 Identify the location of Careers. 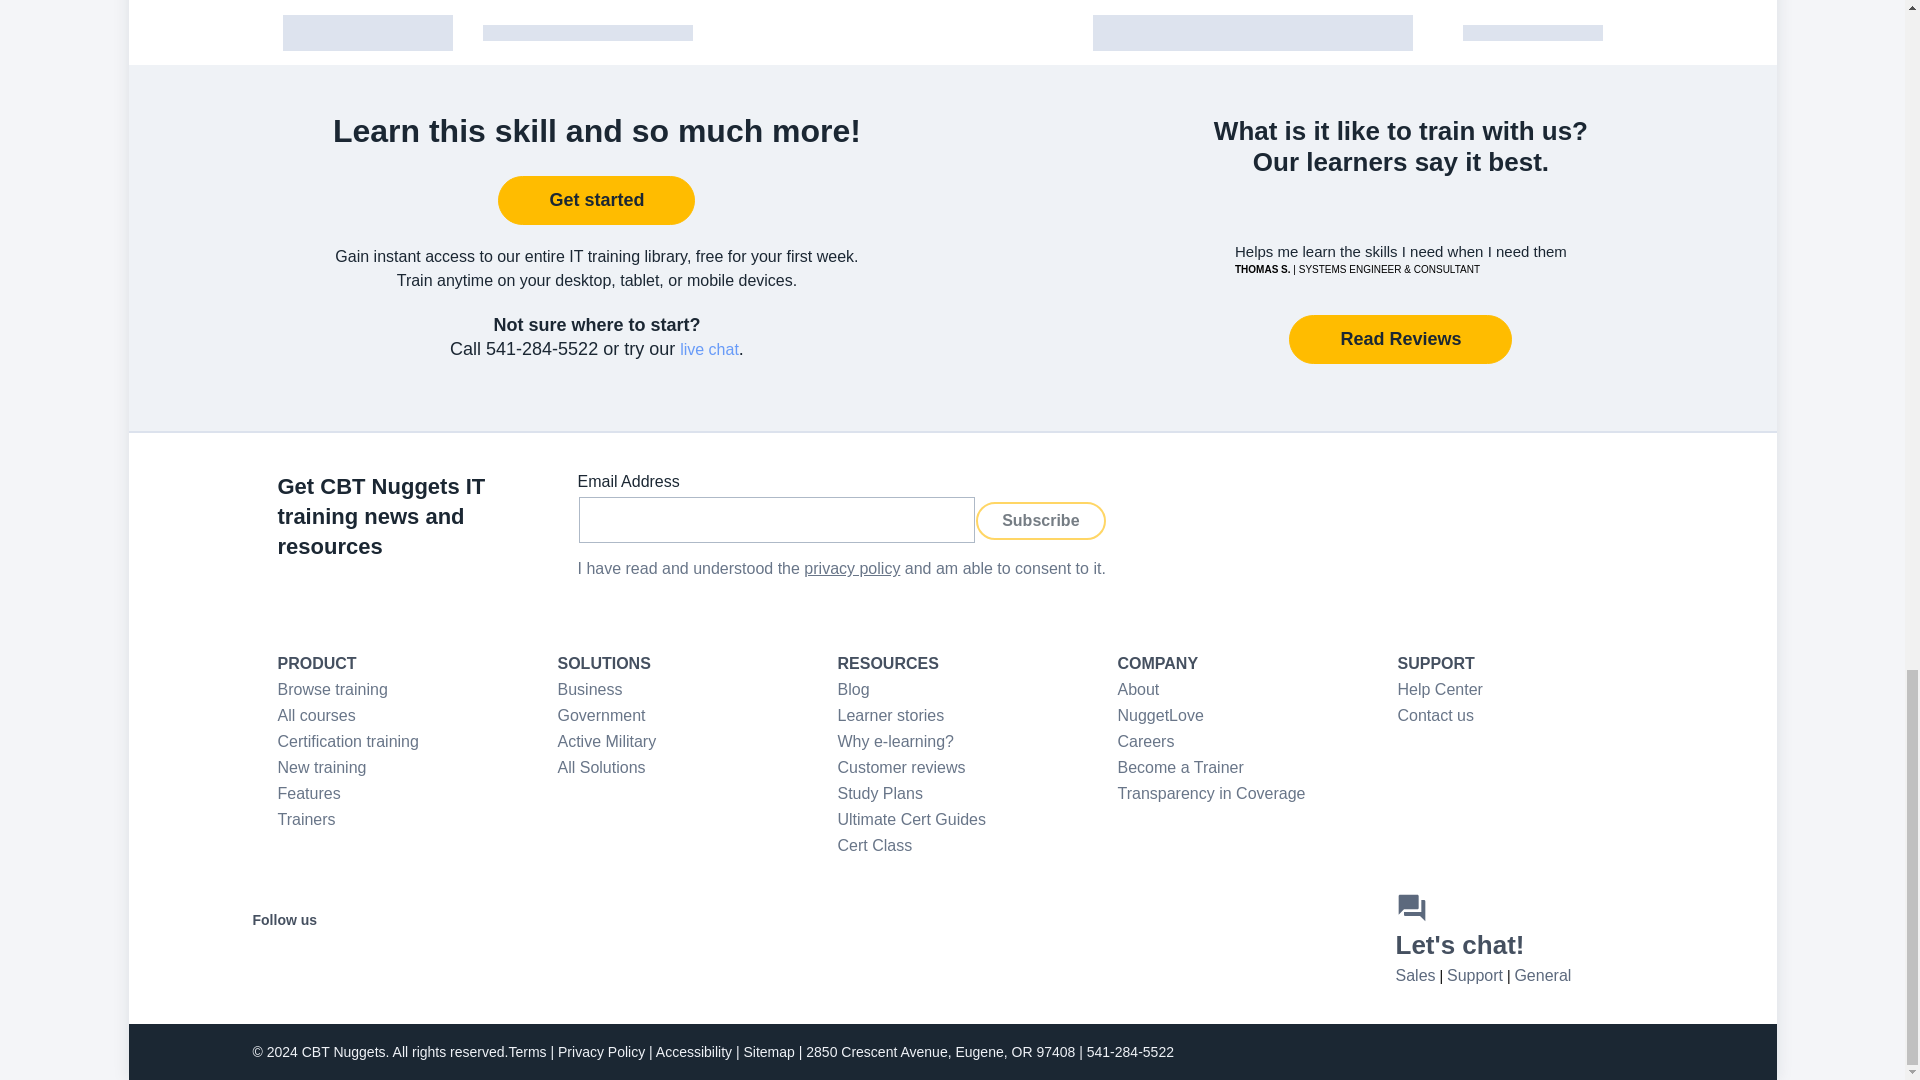
(1146, 741).